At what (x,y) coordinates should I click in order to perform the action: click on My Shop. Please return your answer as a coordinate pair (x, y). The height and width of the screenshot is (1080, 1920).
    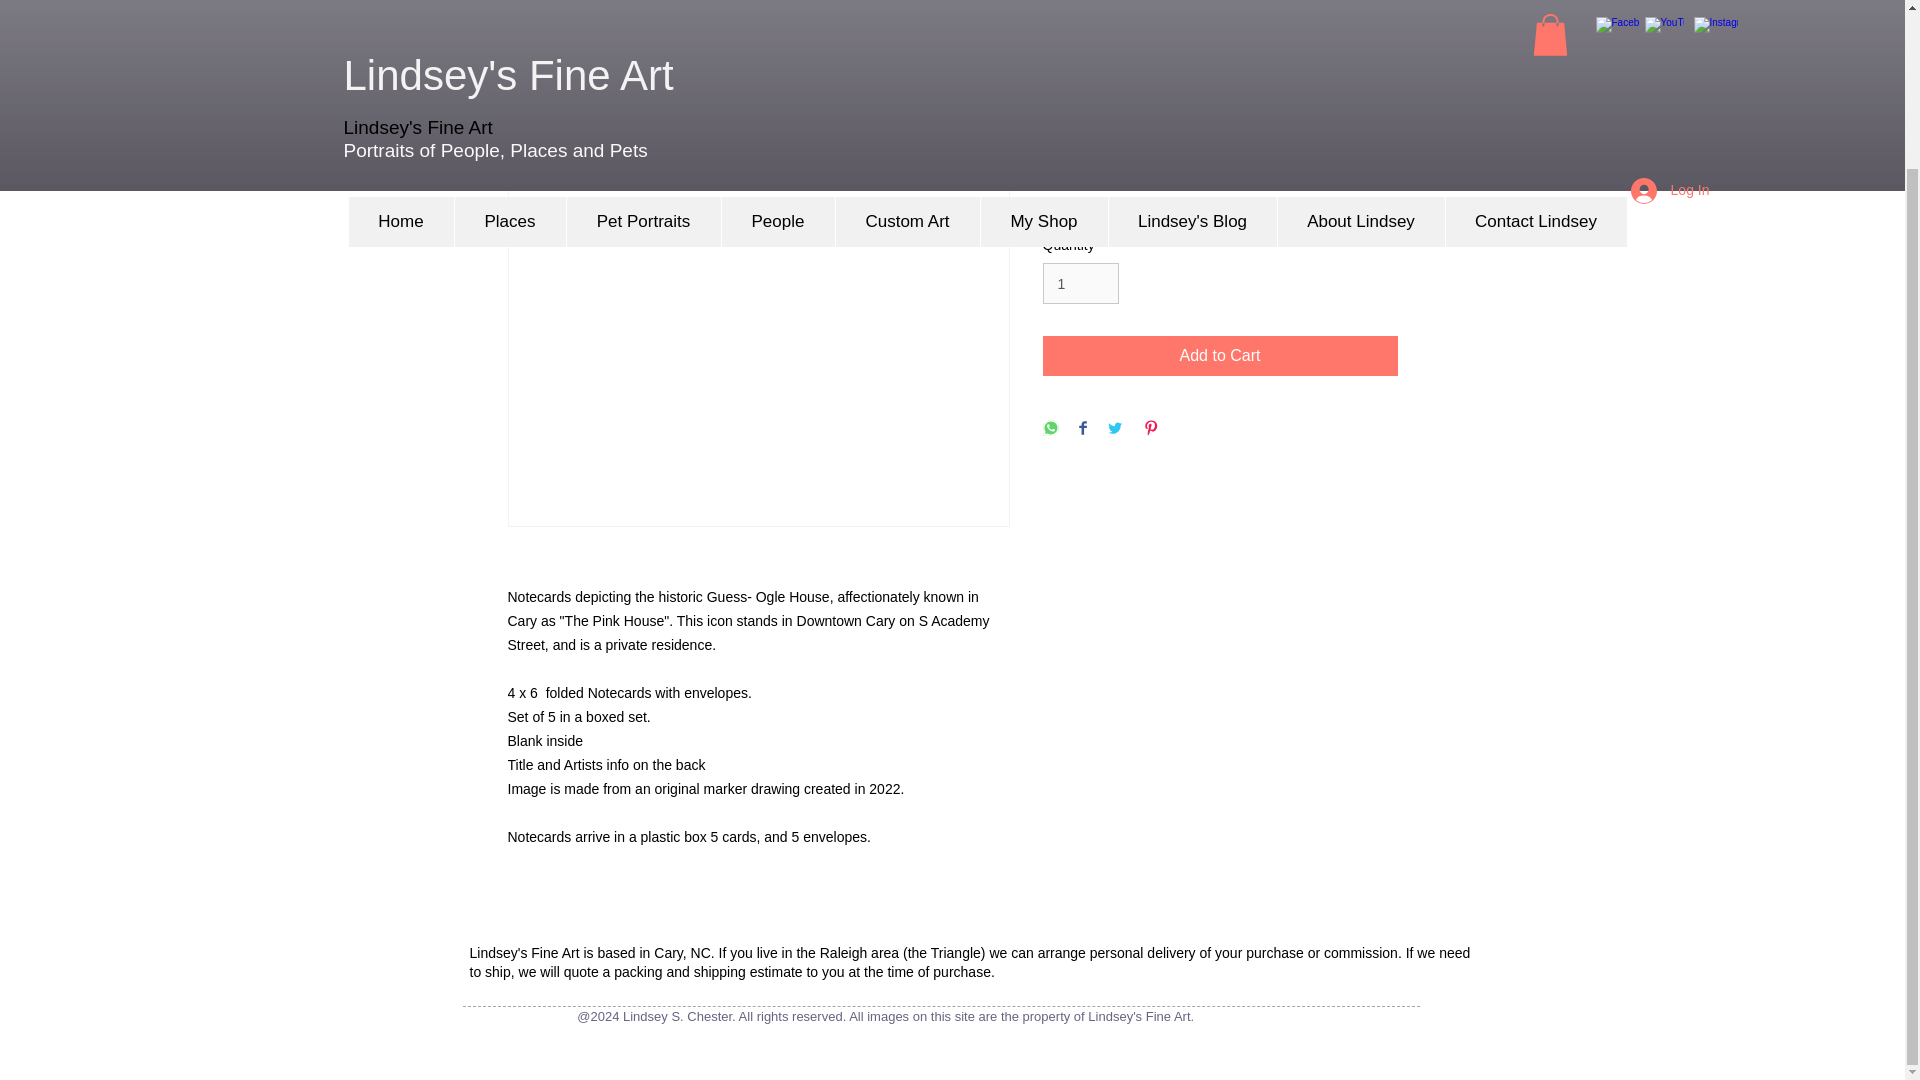
    Looking at the image, I should click on (1043, 36).